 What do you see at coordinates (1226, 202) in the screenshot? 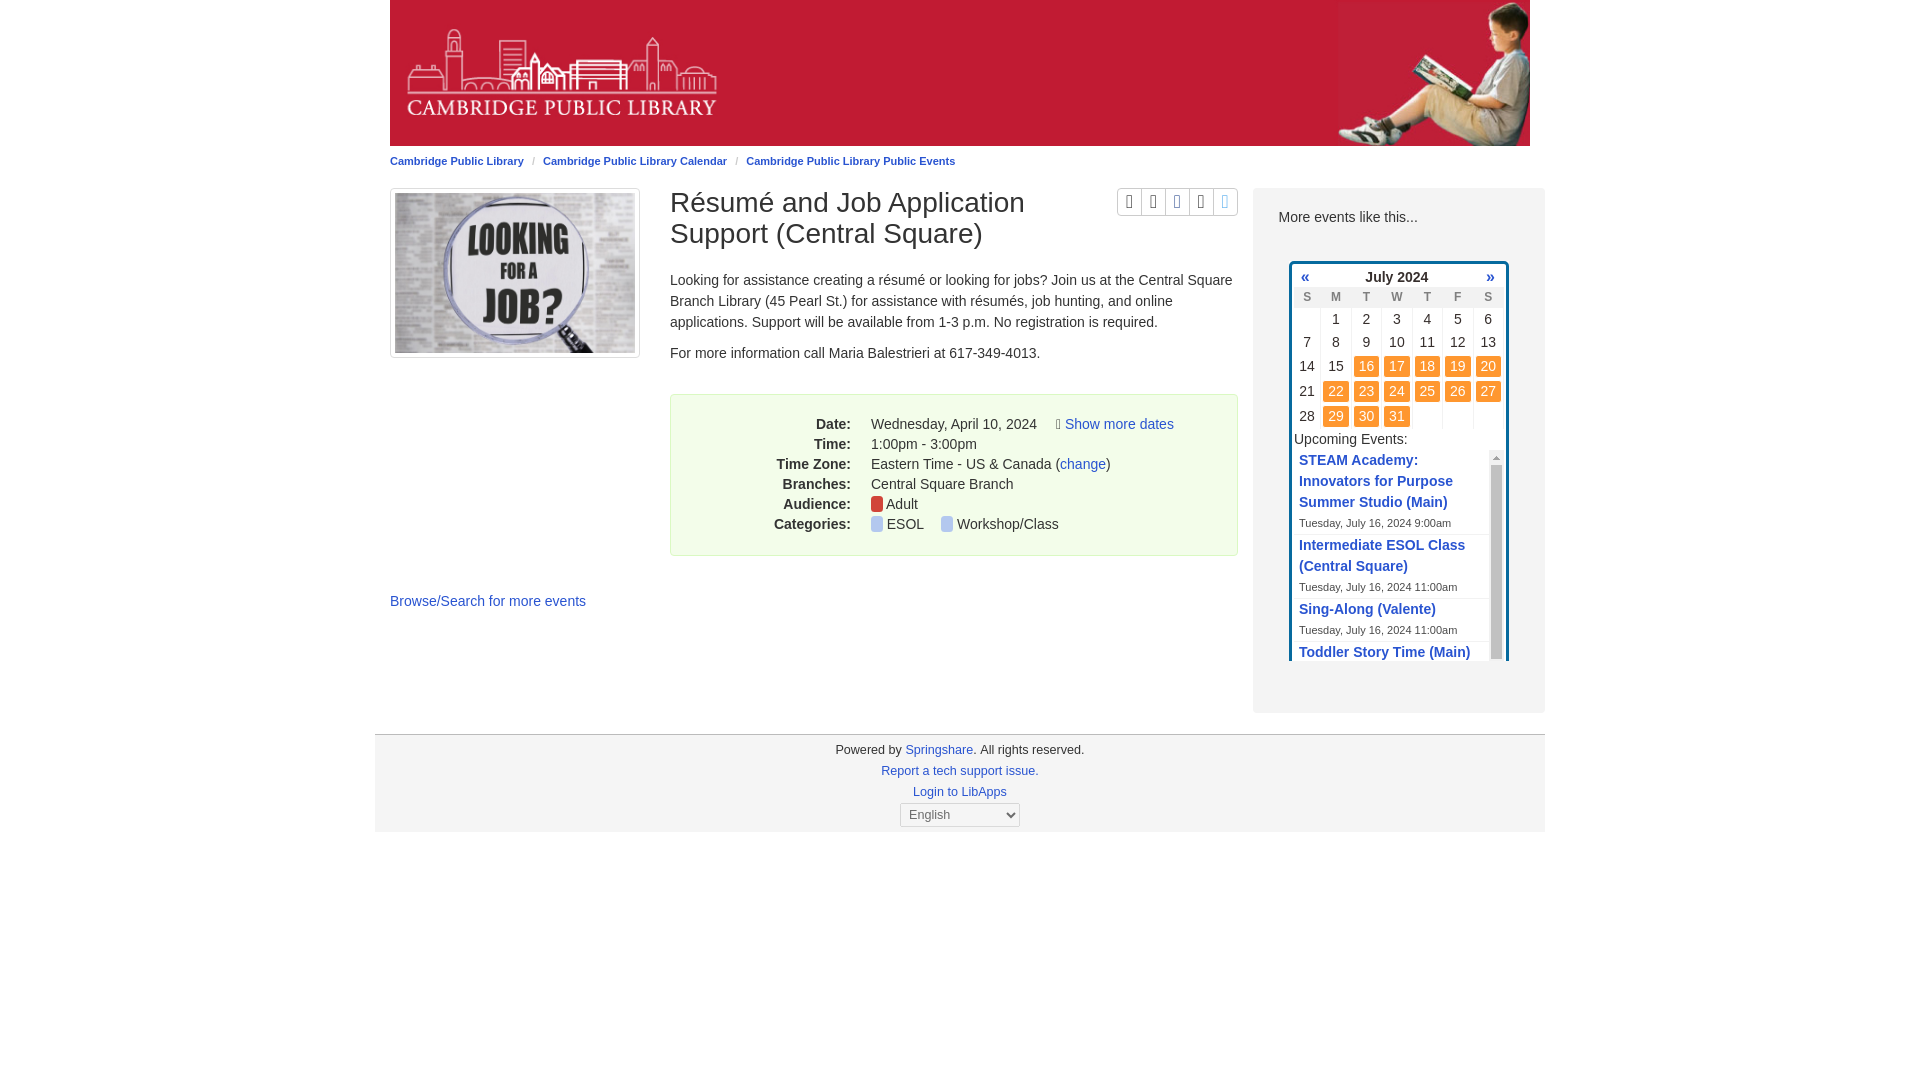
I see `Springshare` at bounding box center [1226, 202].